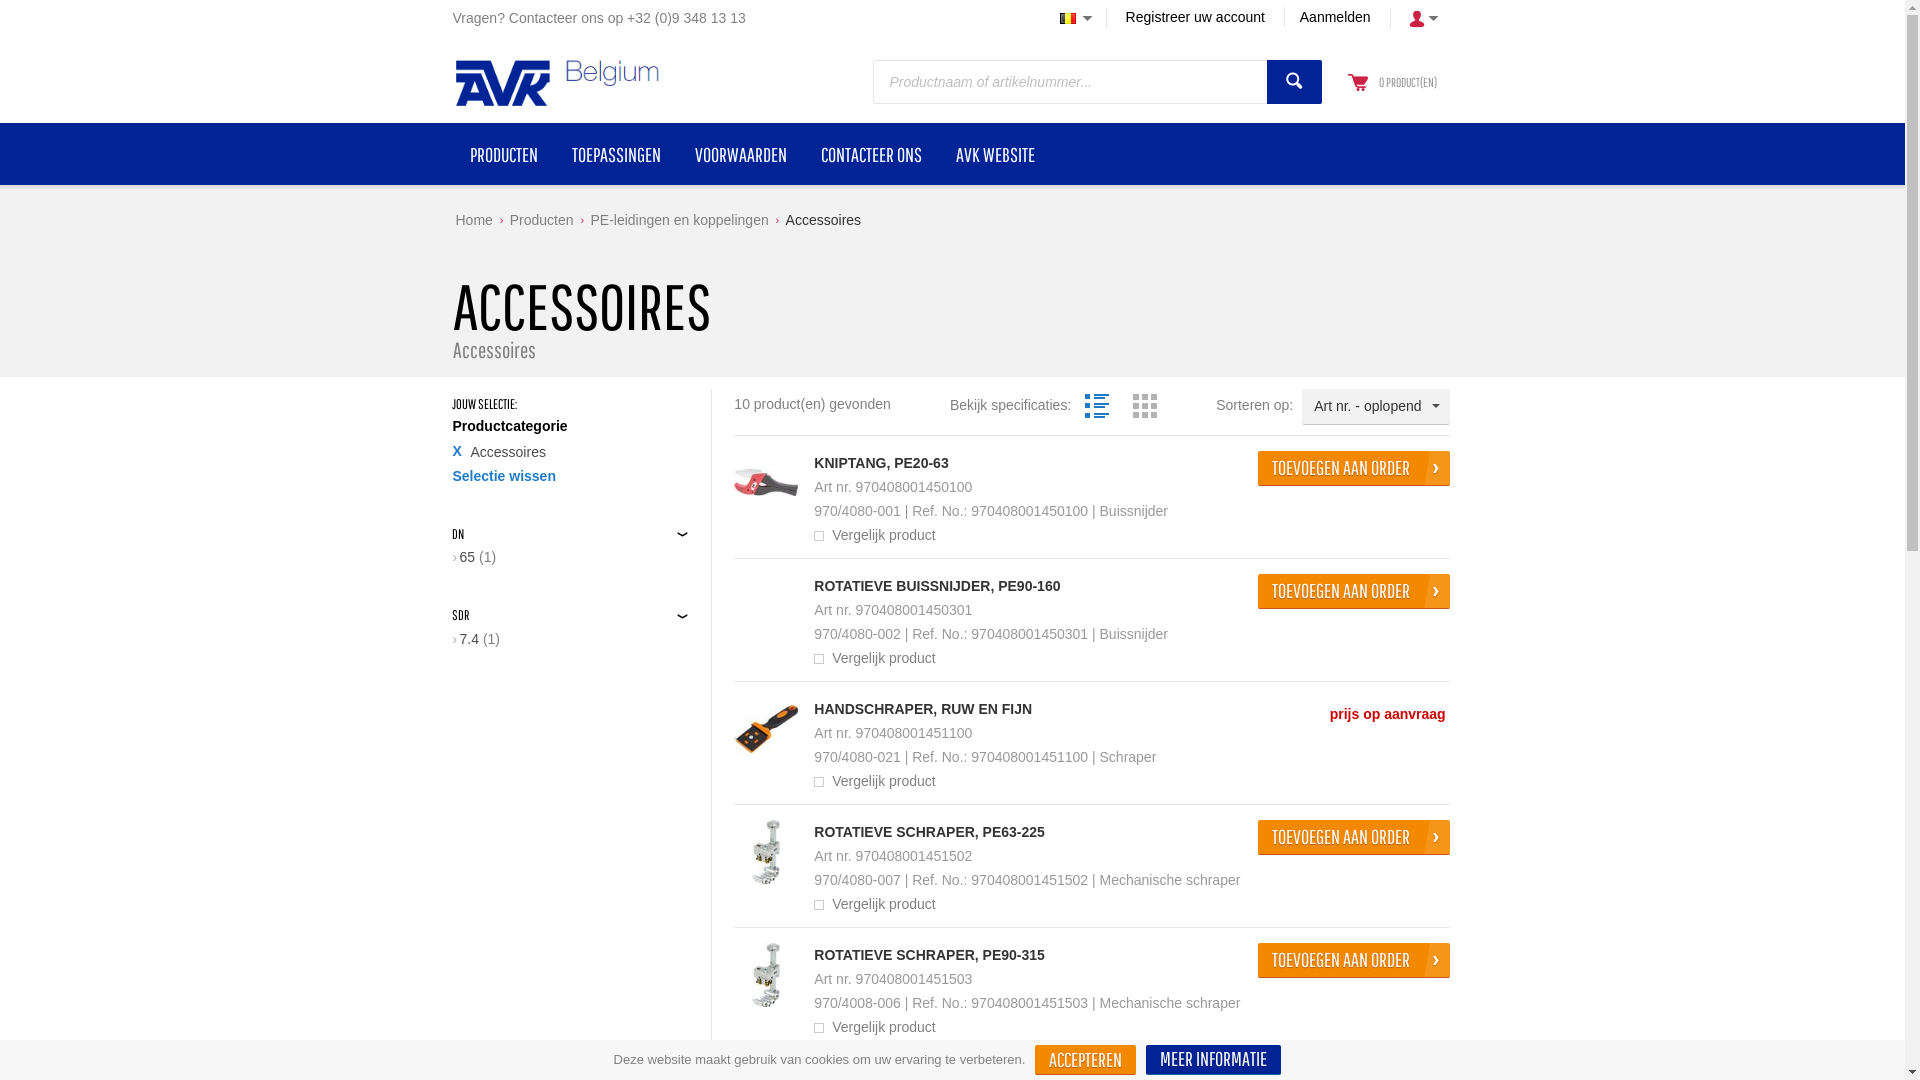 The image size is (1920, 1080). I want to click on 7.4, so click(465, 639).